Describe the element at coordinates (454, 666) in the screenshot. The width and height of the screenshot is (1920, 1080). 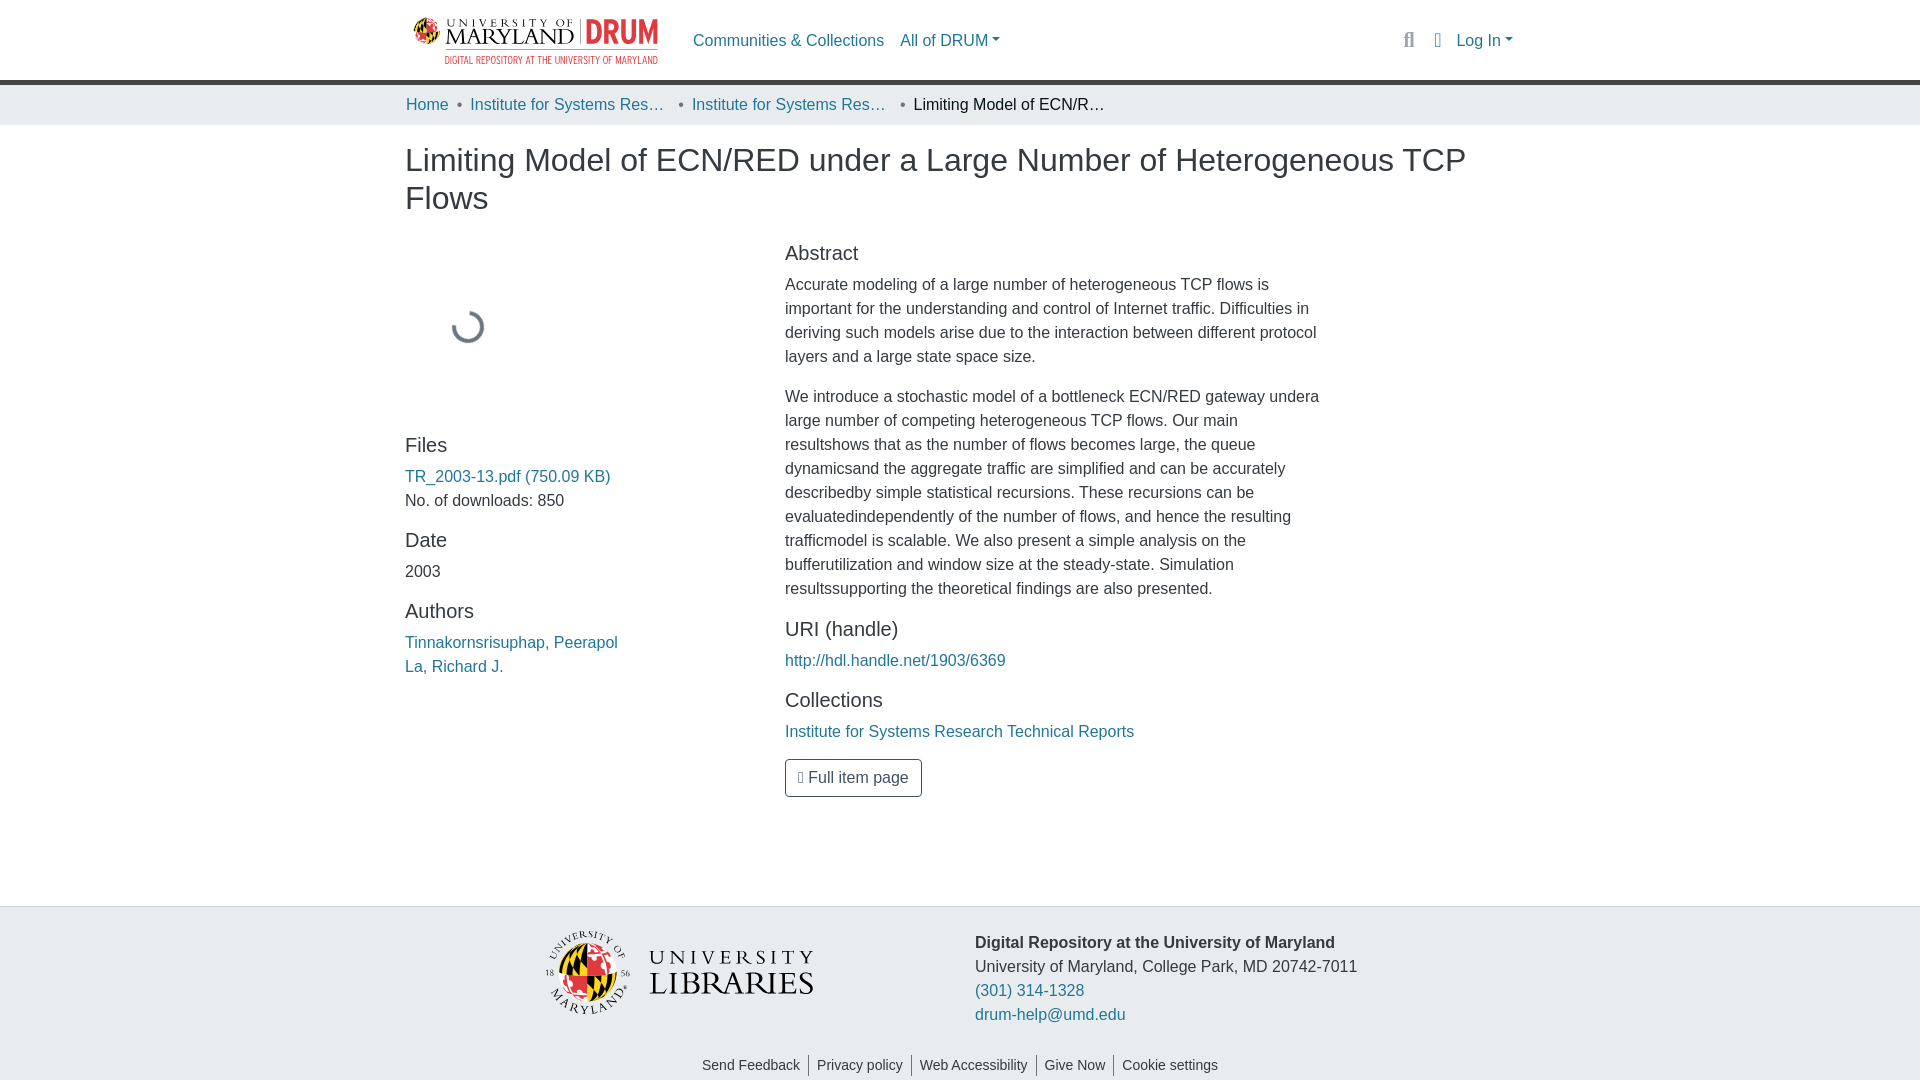
I see `La, Richard J.` at that location.